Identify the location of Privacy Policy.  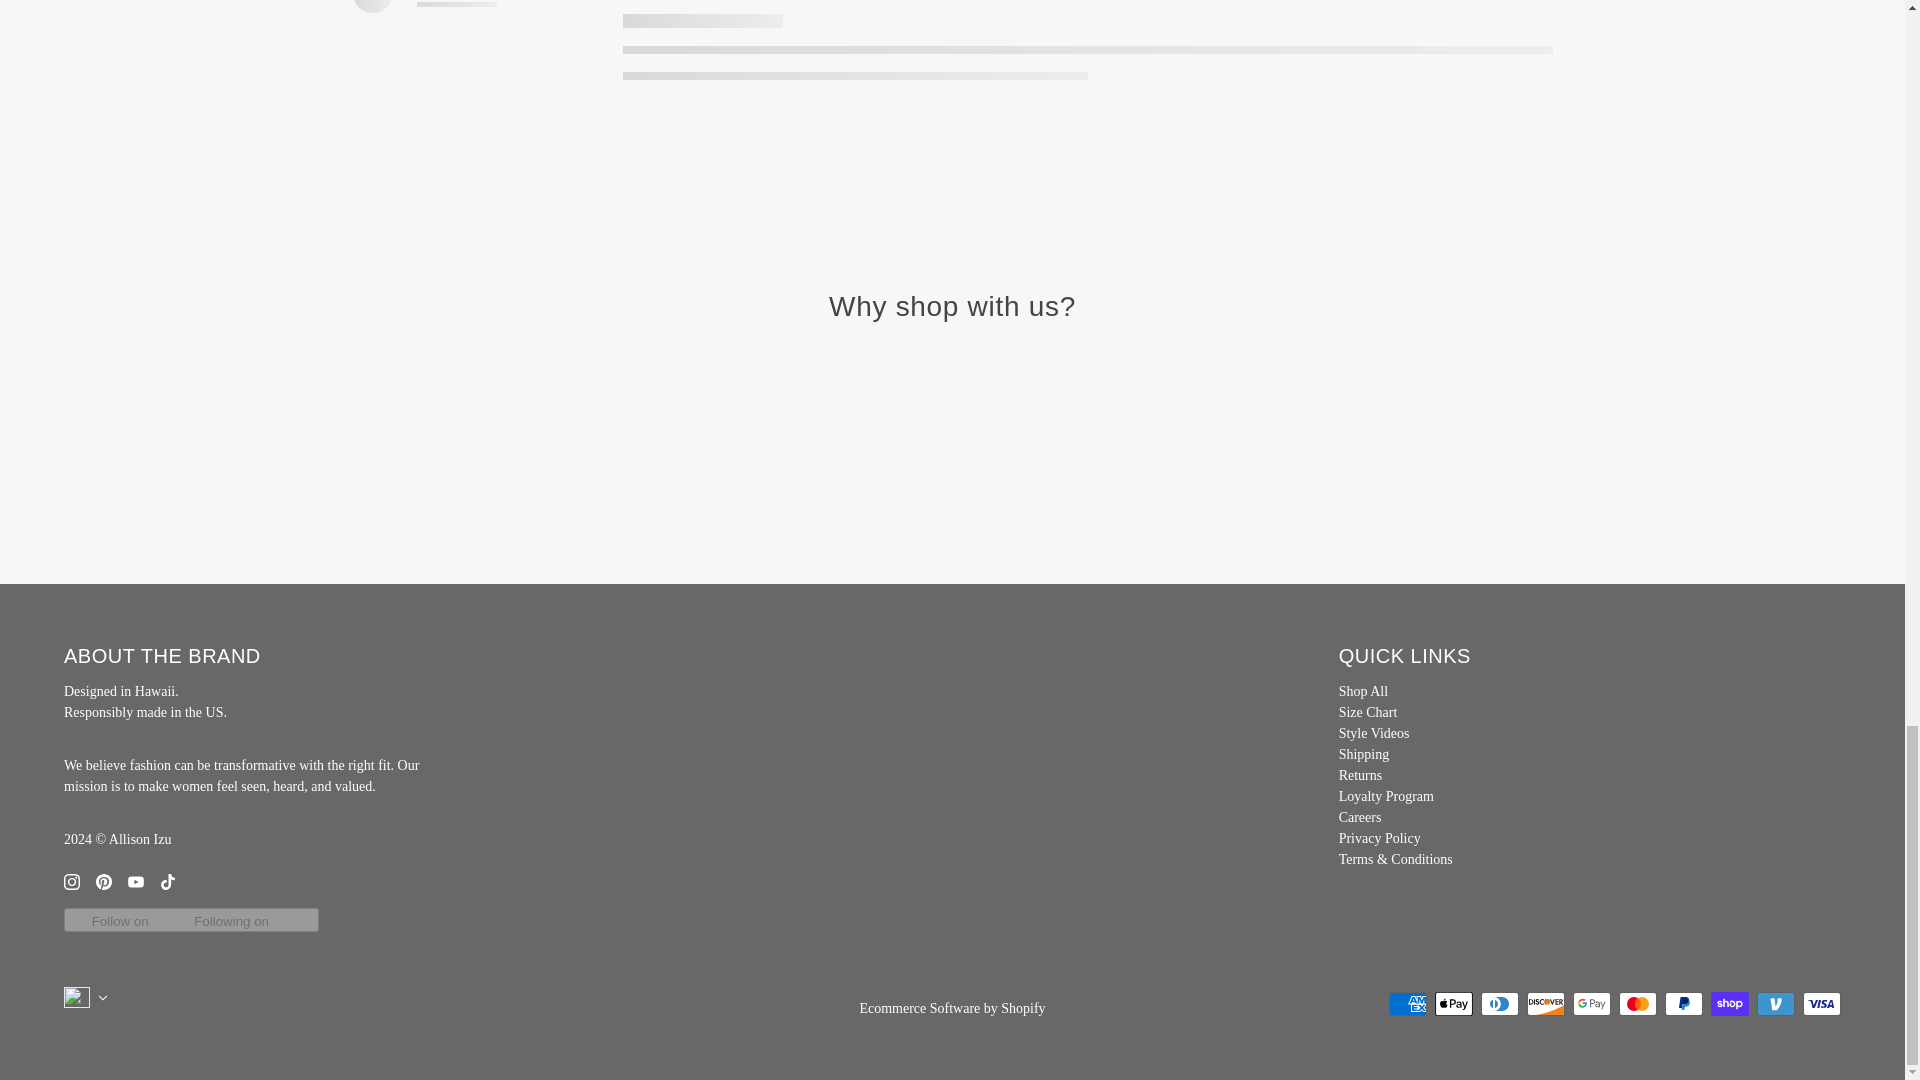
(1379, 838).